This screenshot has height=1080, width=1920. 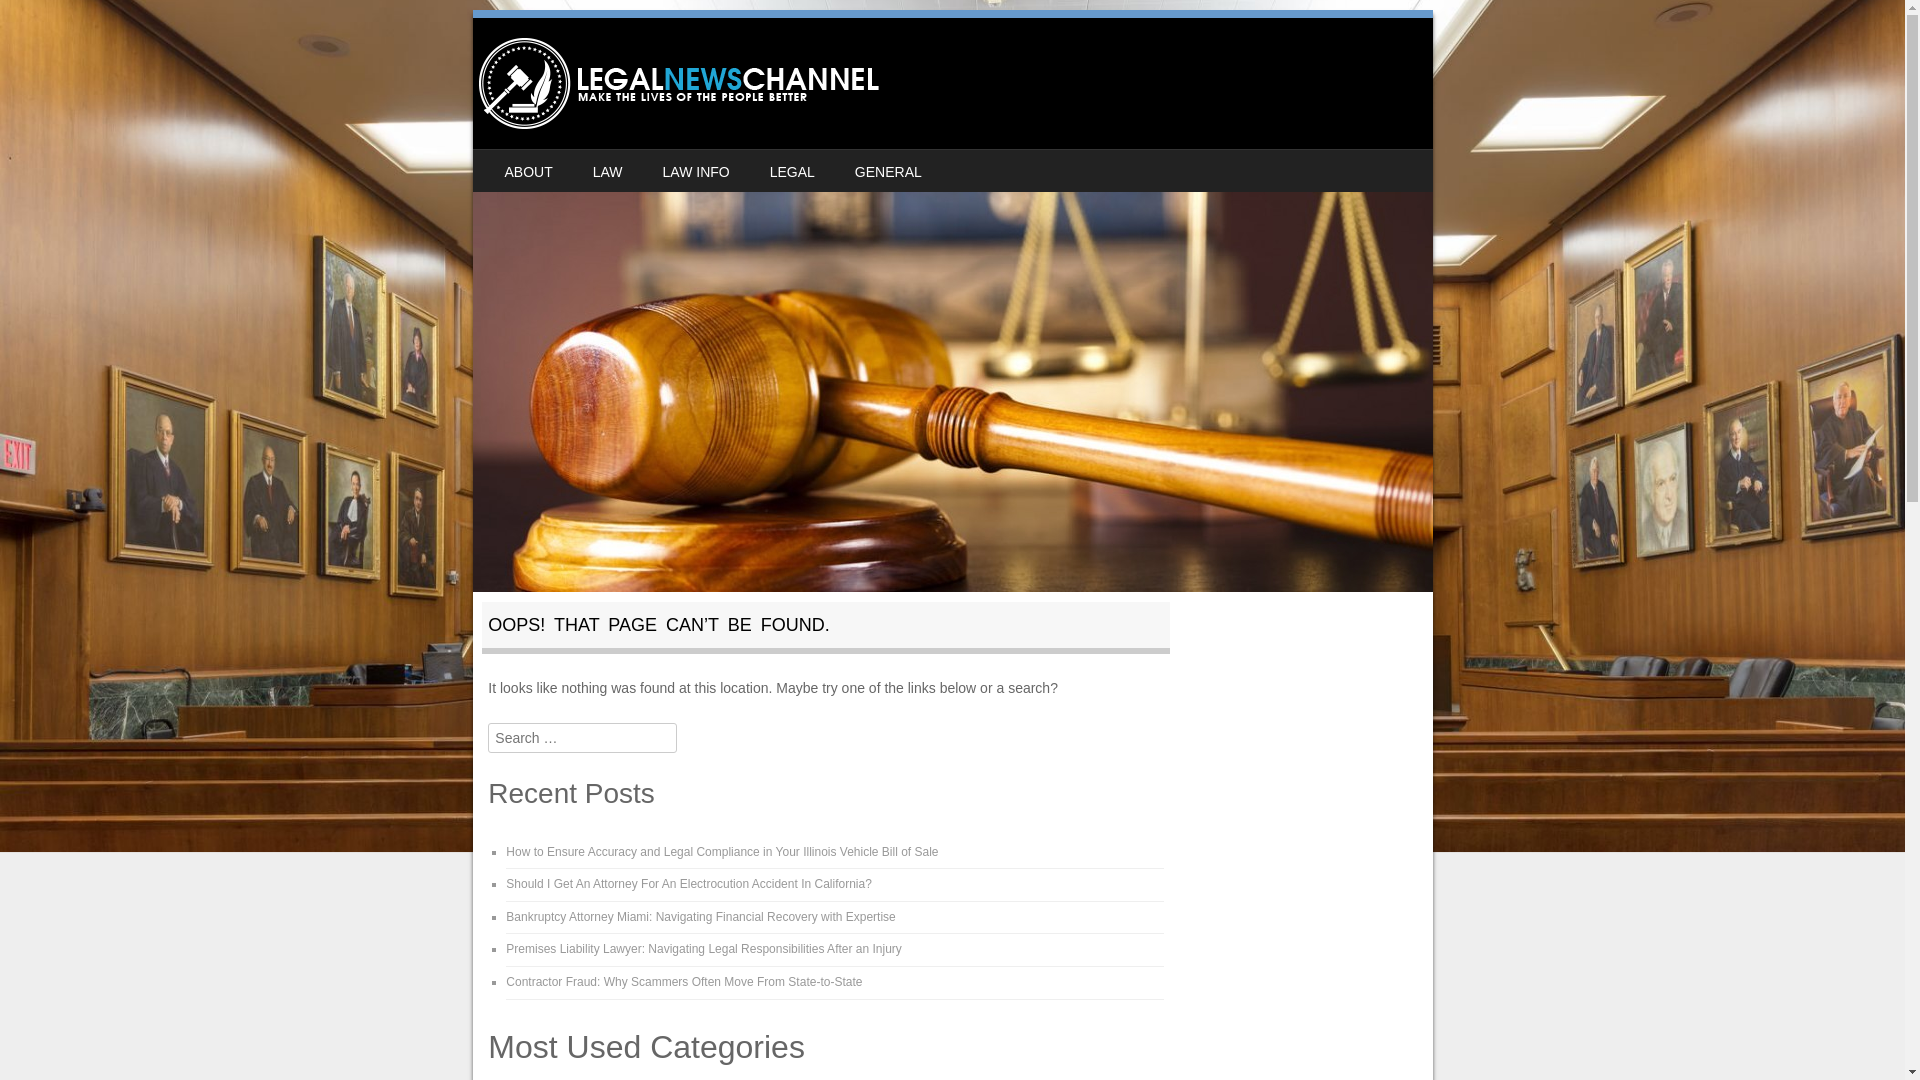 I want to click on GENERAL, so click(x=888, y=171).